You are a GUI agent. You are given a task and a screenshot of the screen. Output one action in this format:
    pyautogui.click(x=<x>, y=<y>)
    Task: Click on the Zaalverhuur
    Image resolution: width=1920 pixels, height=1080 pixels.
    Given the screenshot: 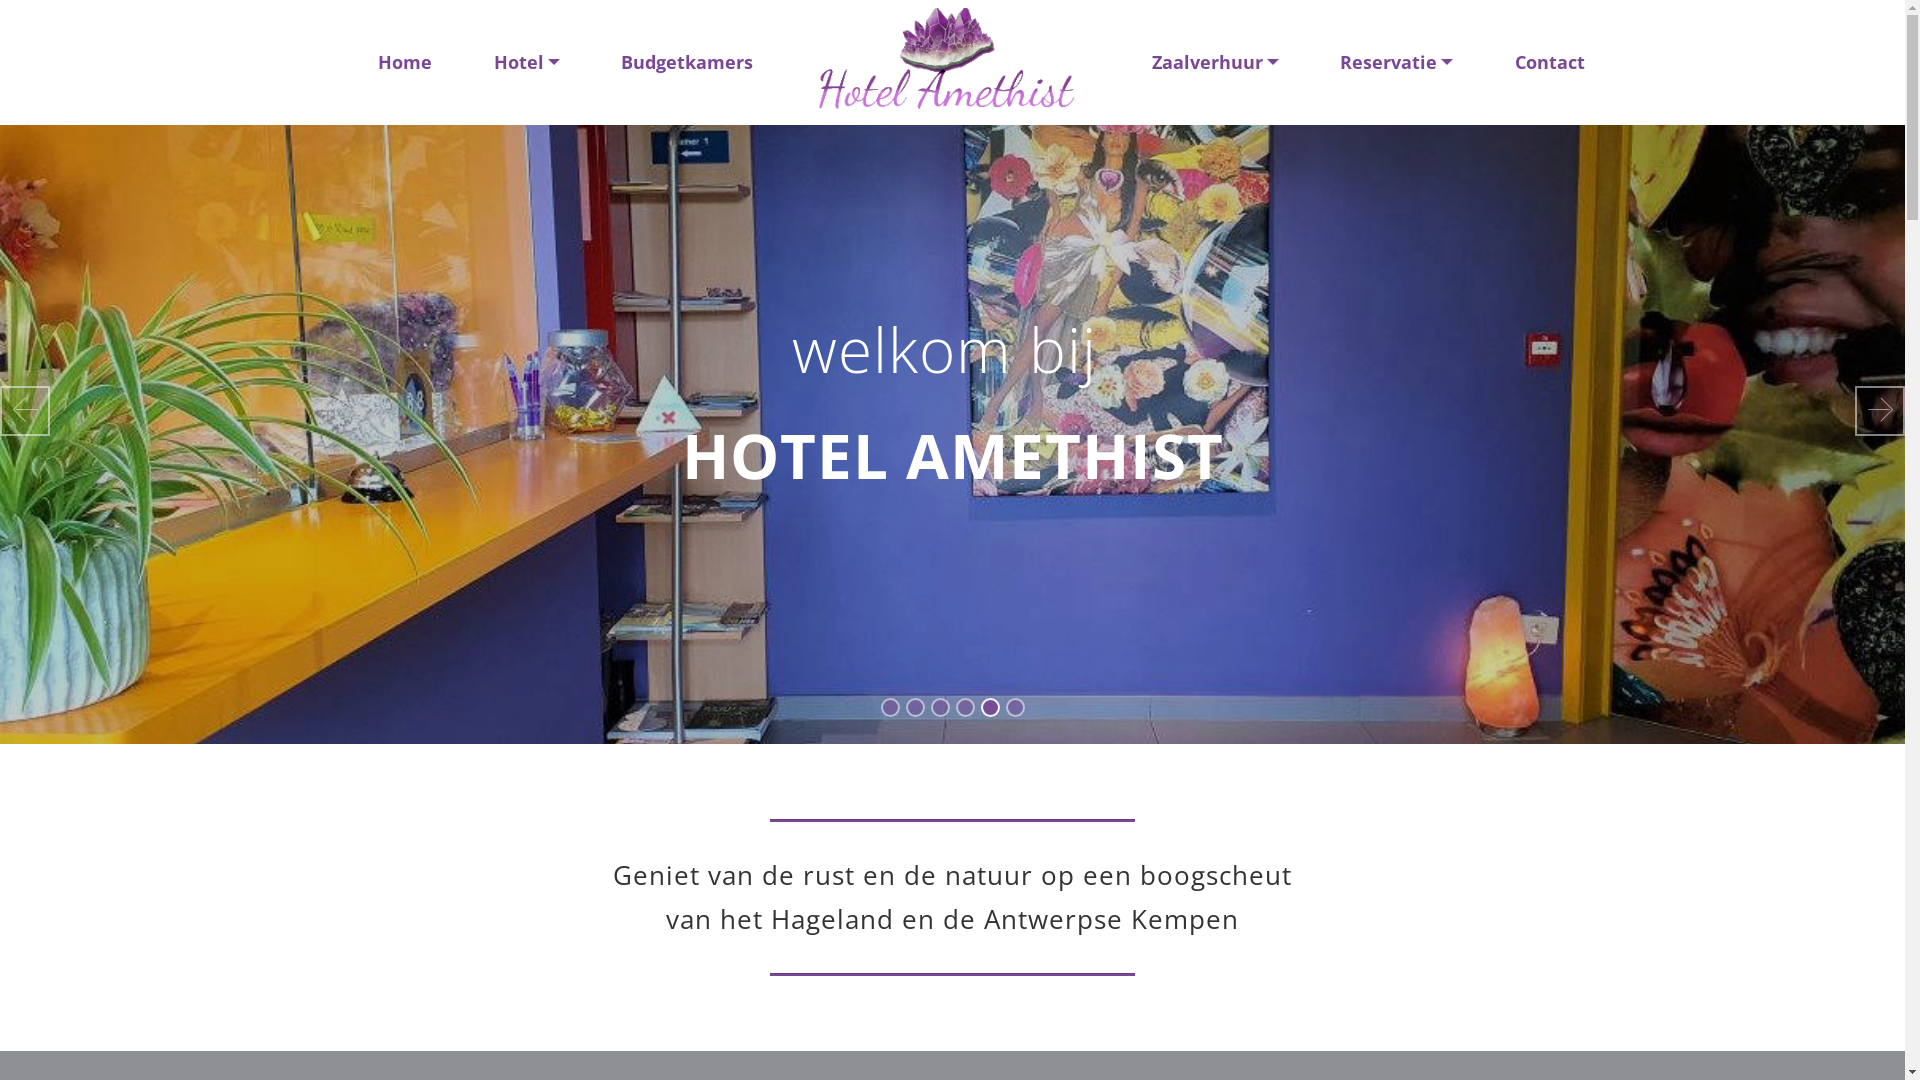 What is the action you would take?
    pyautogui.click(x=1215, y=62)
    